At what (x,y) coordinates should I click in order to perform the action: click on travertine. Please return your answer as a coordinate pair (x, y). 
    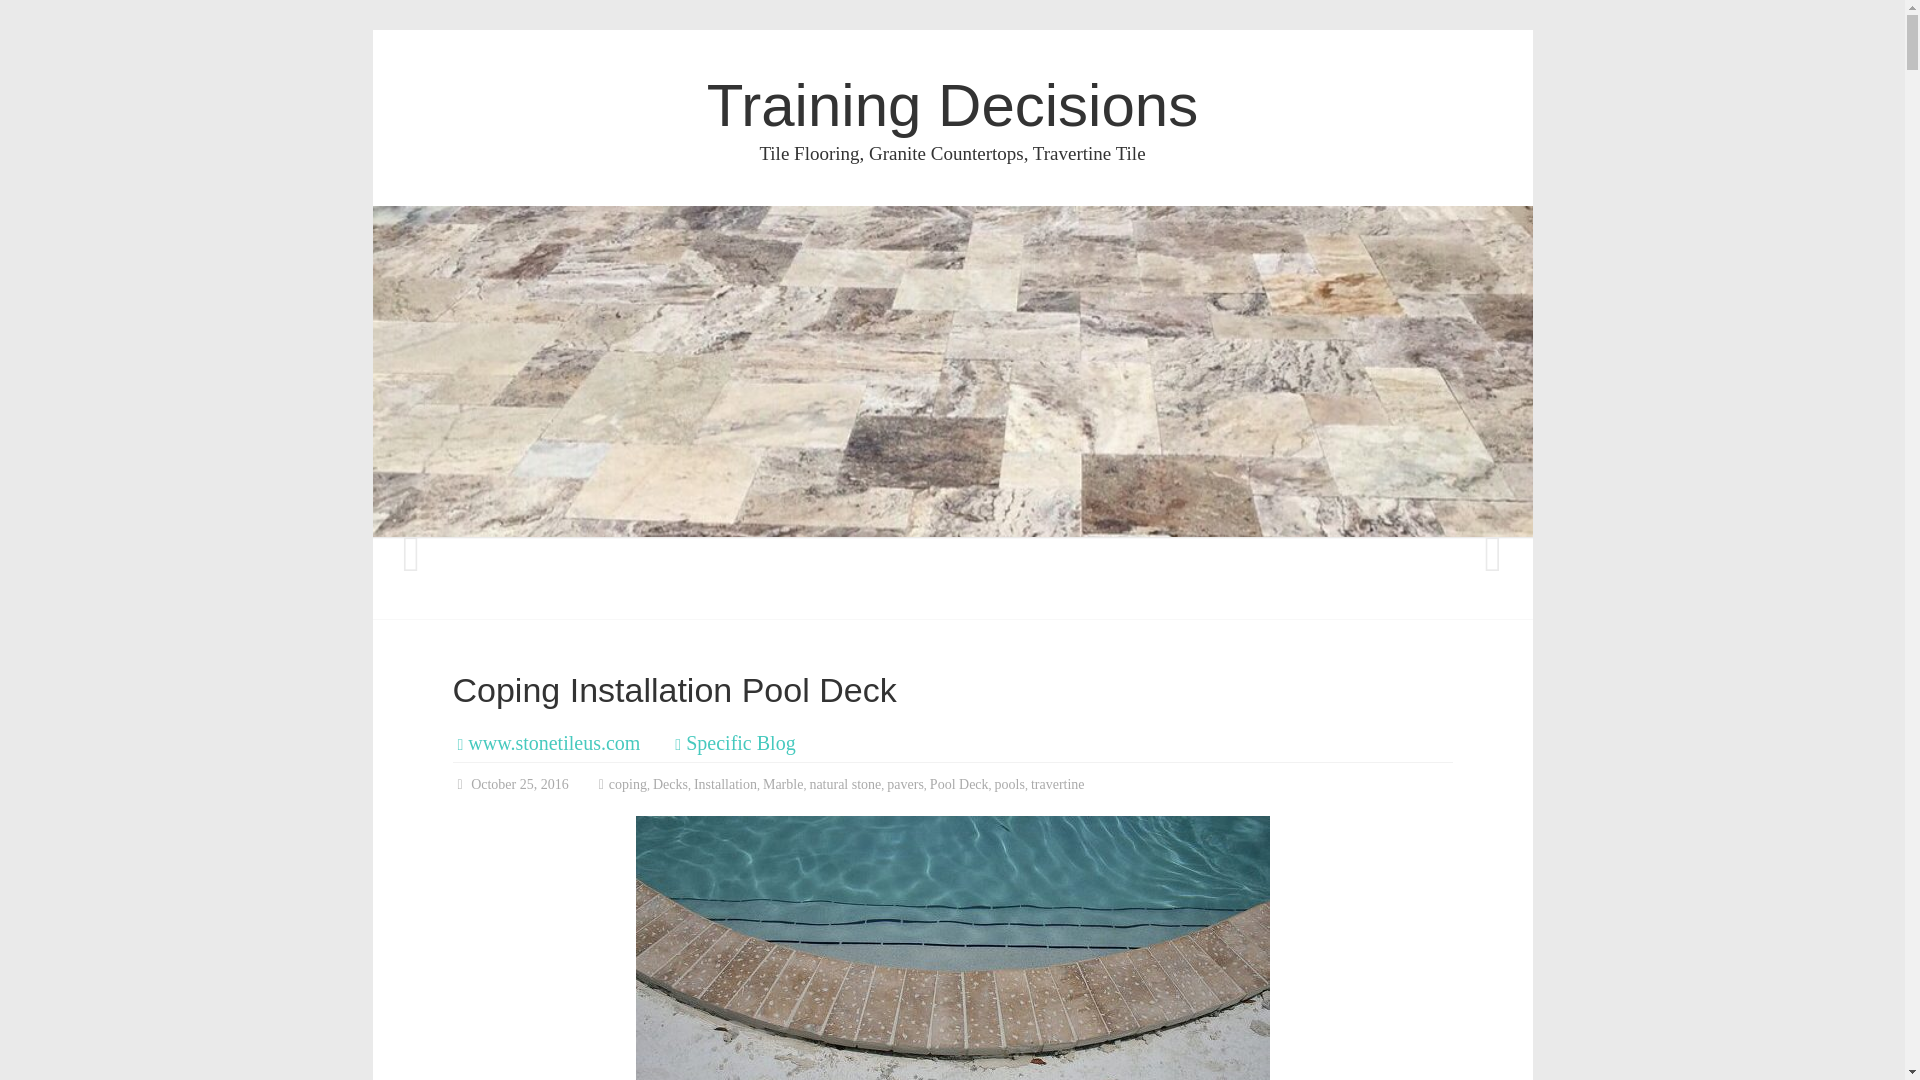
    Looking at the image, I should click on (1058, 784).